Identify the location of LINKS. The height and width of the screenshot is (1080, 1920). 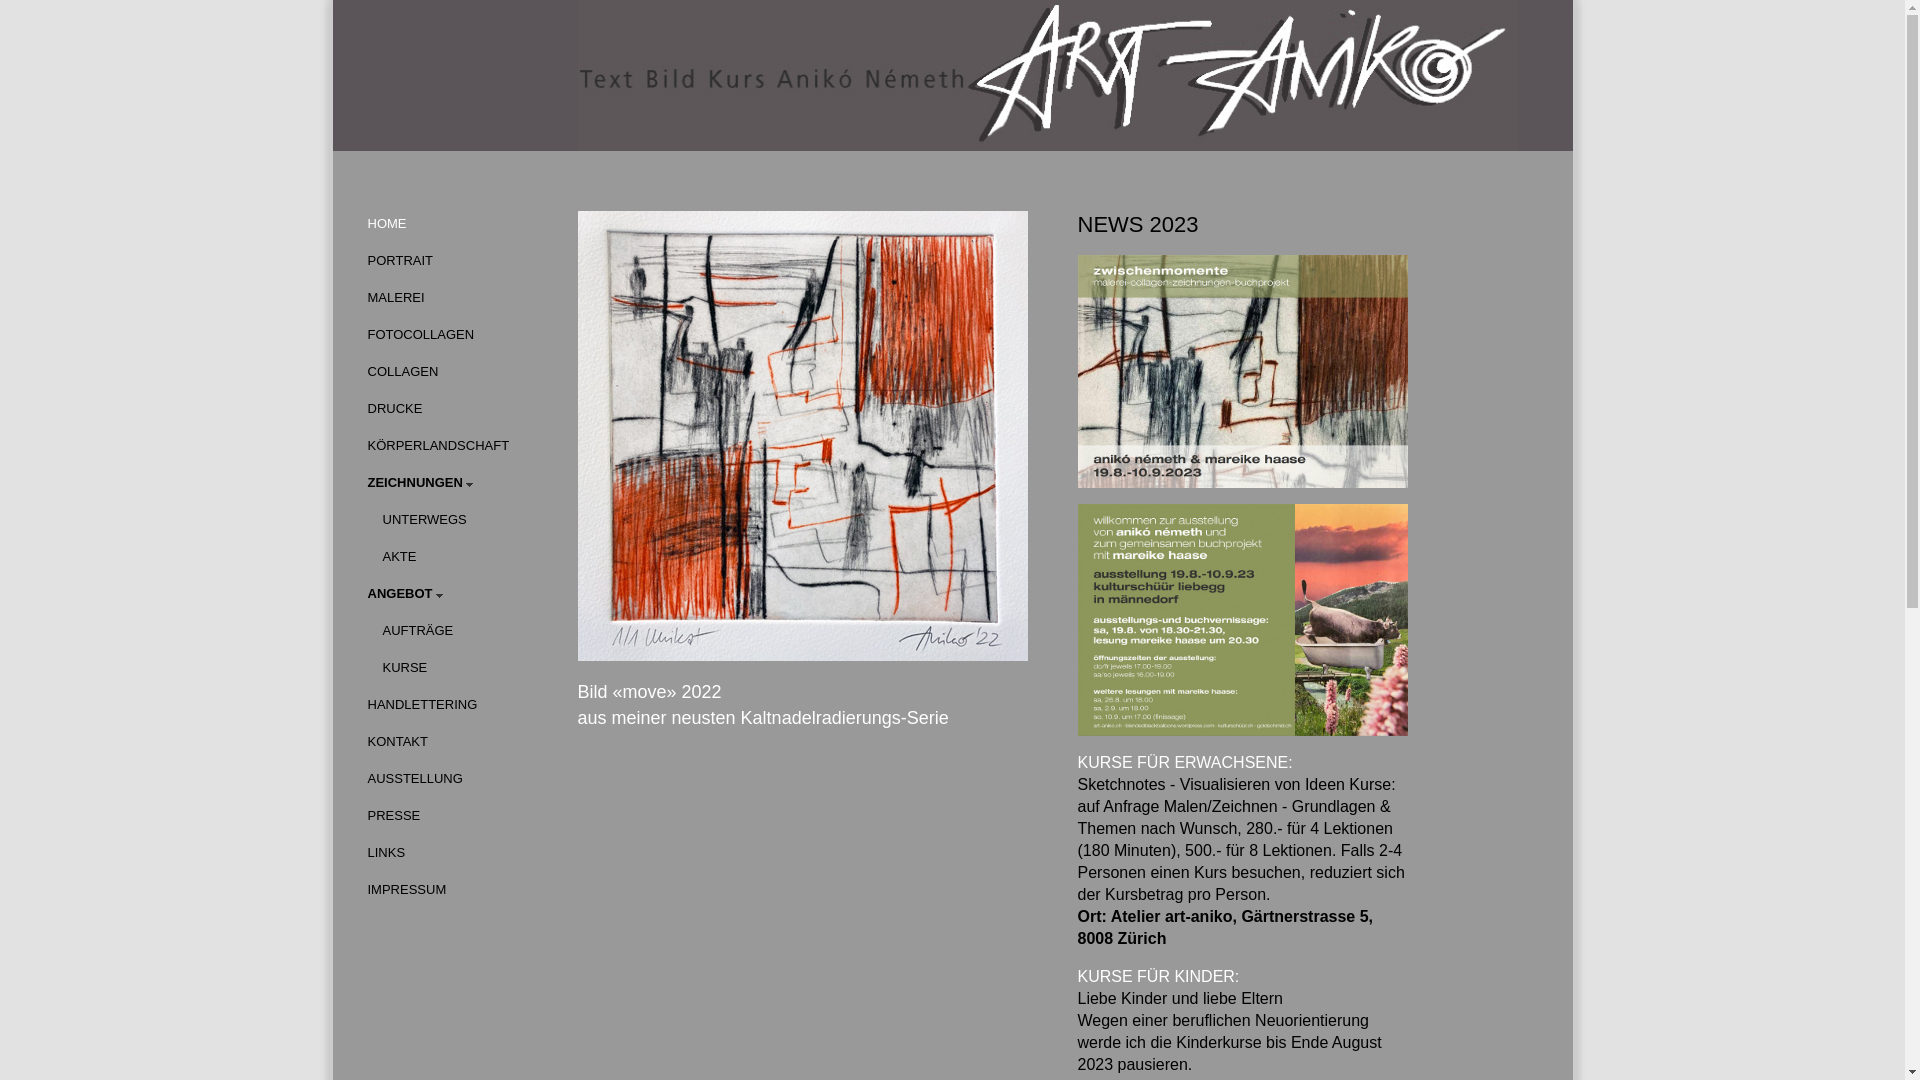
(463, 854).